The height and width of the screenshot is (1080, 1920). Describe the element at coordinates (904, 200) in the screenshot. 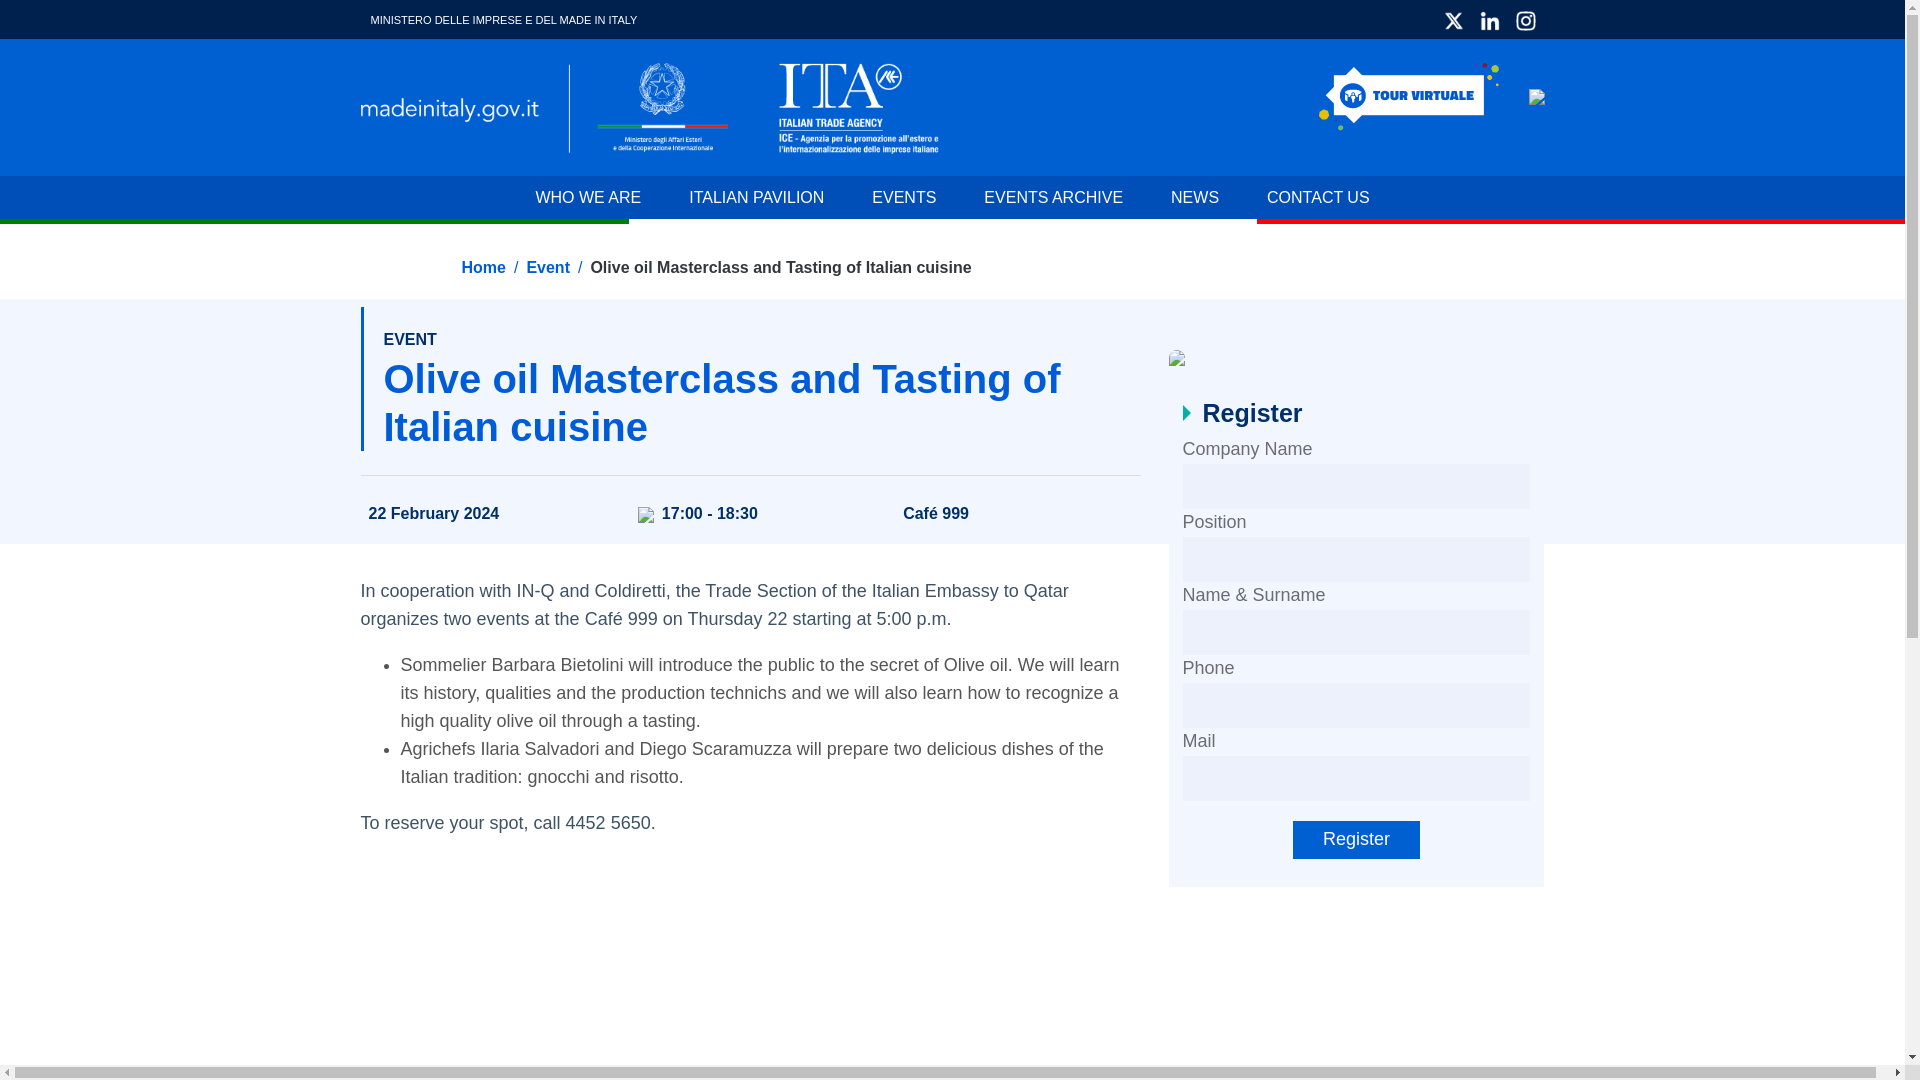

I see `EVENTS` at that location.